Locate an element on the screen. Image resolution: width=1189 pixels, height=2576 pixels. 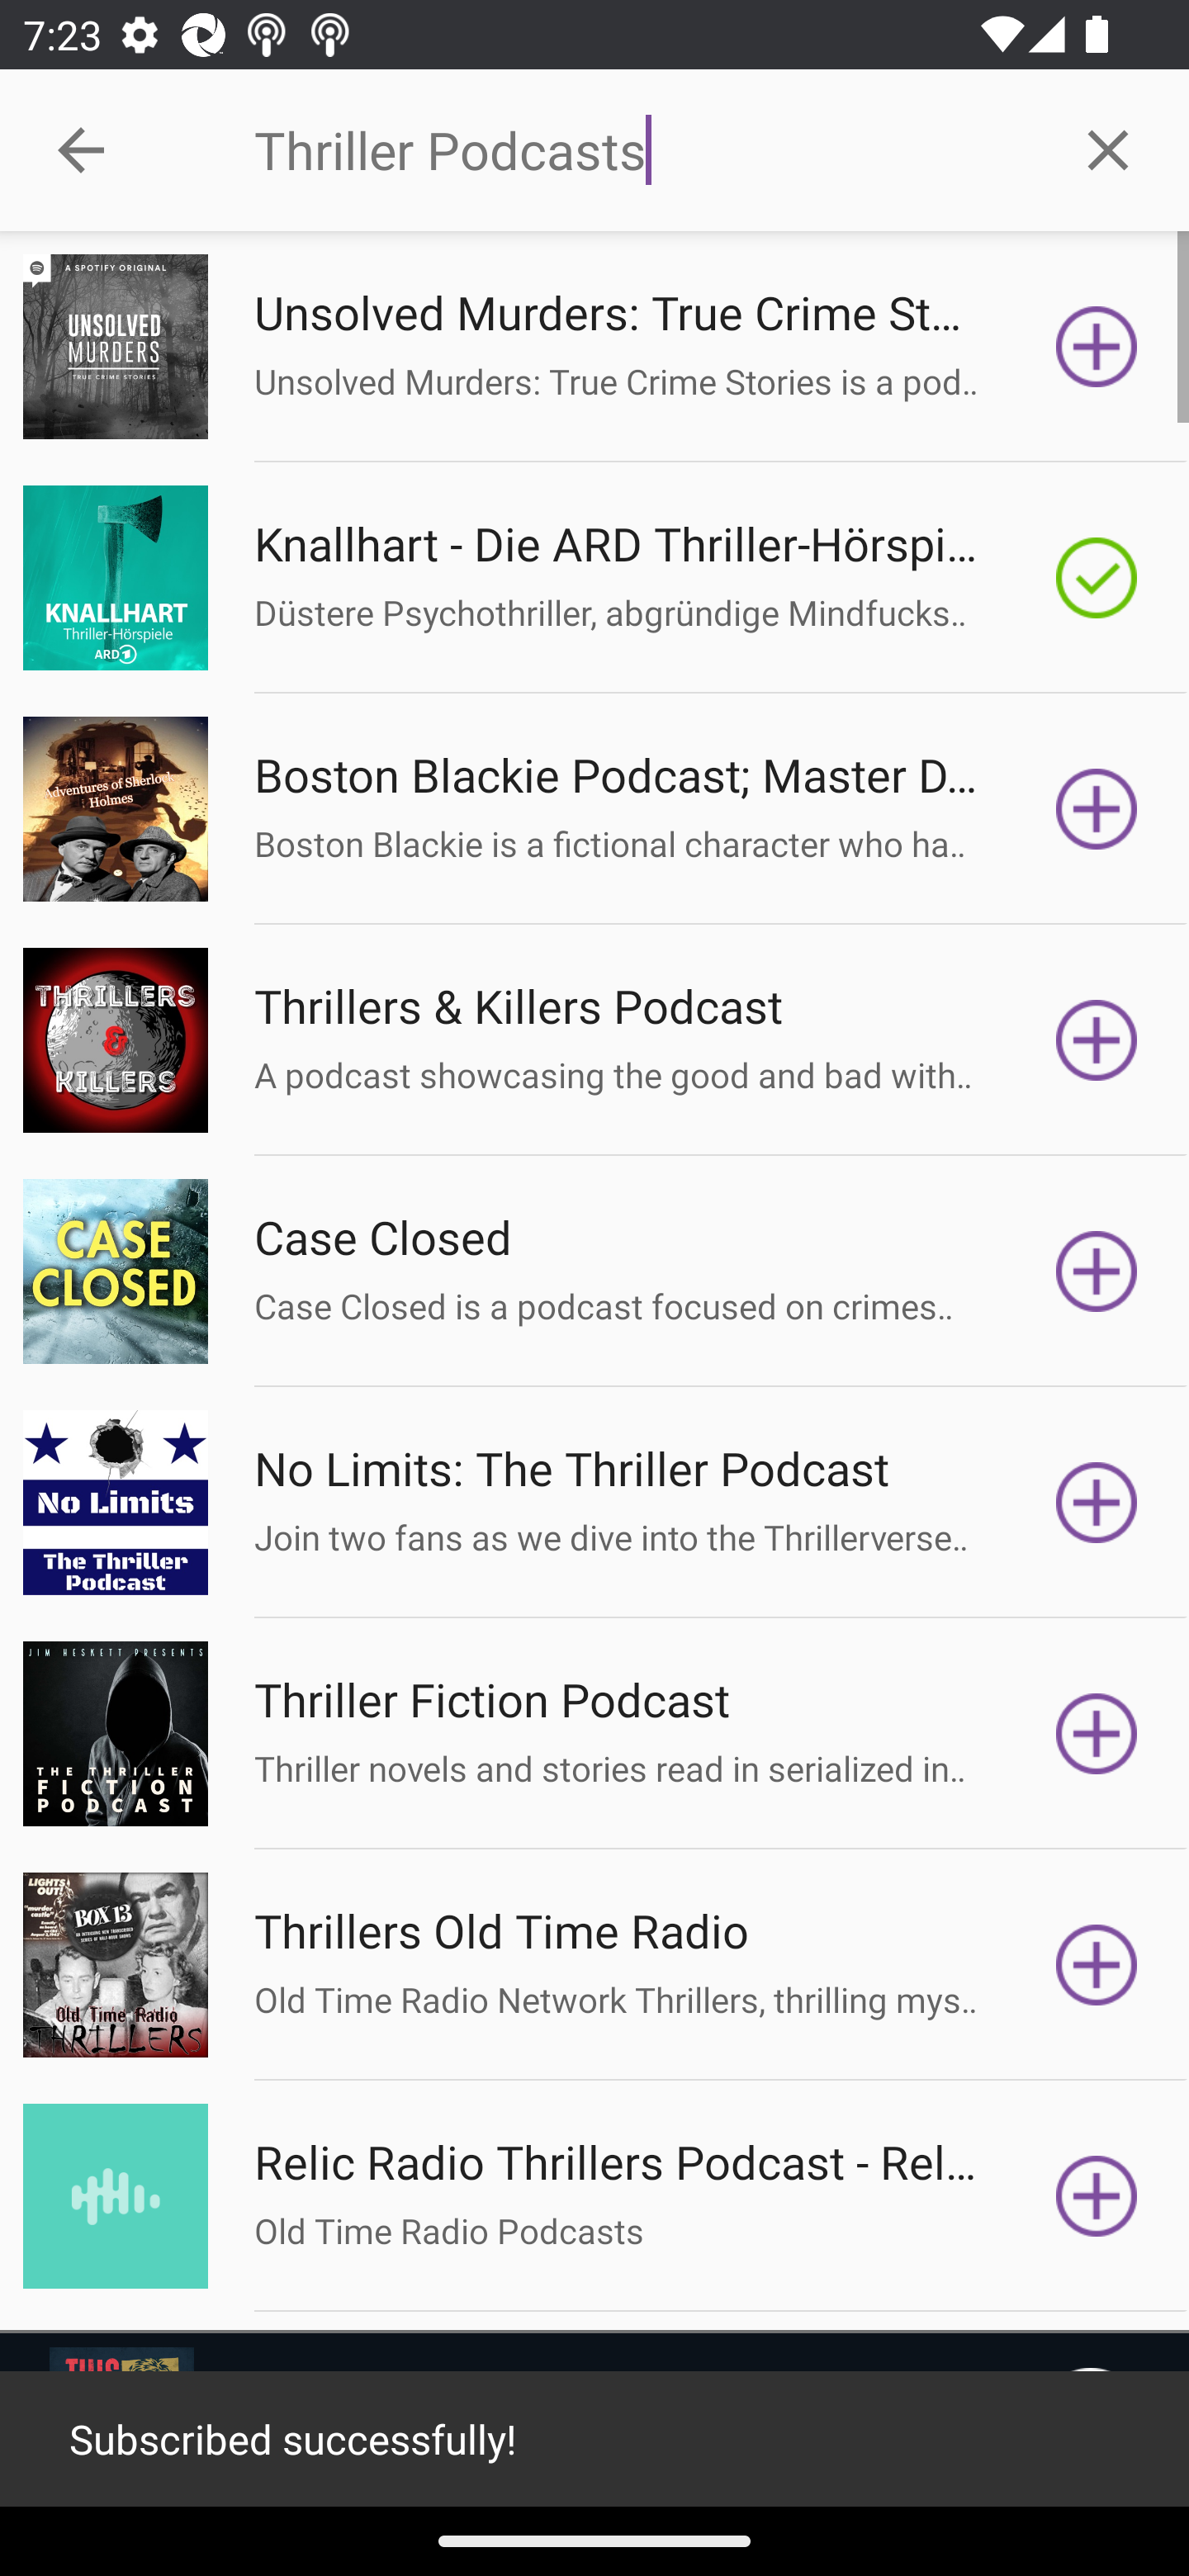
Subscribe is located at coordinates (1097, 347).